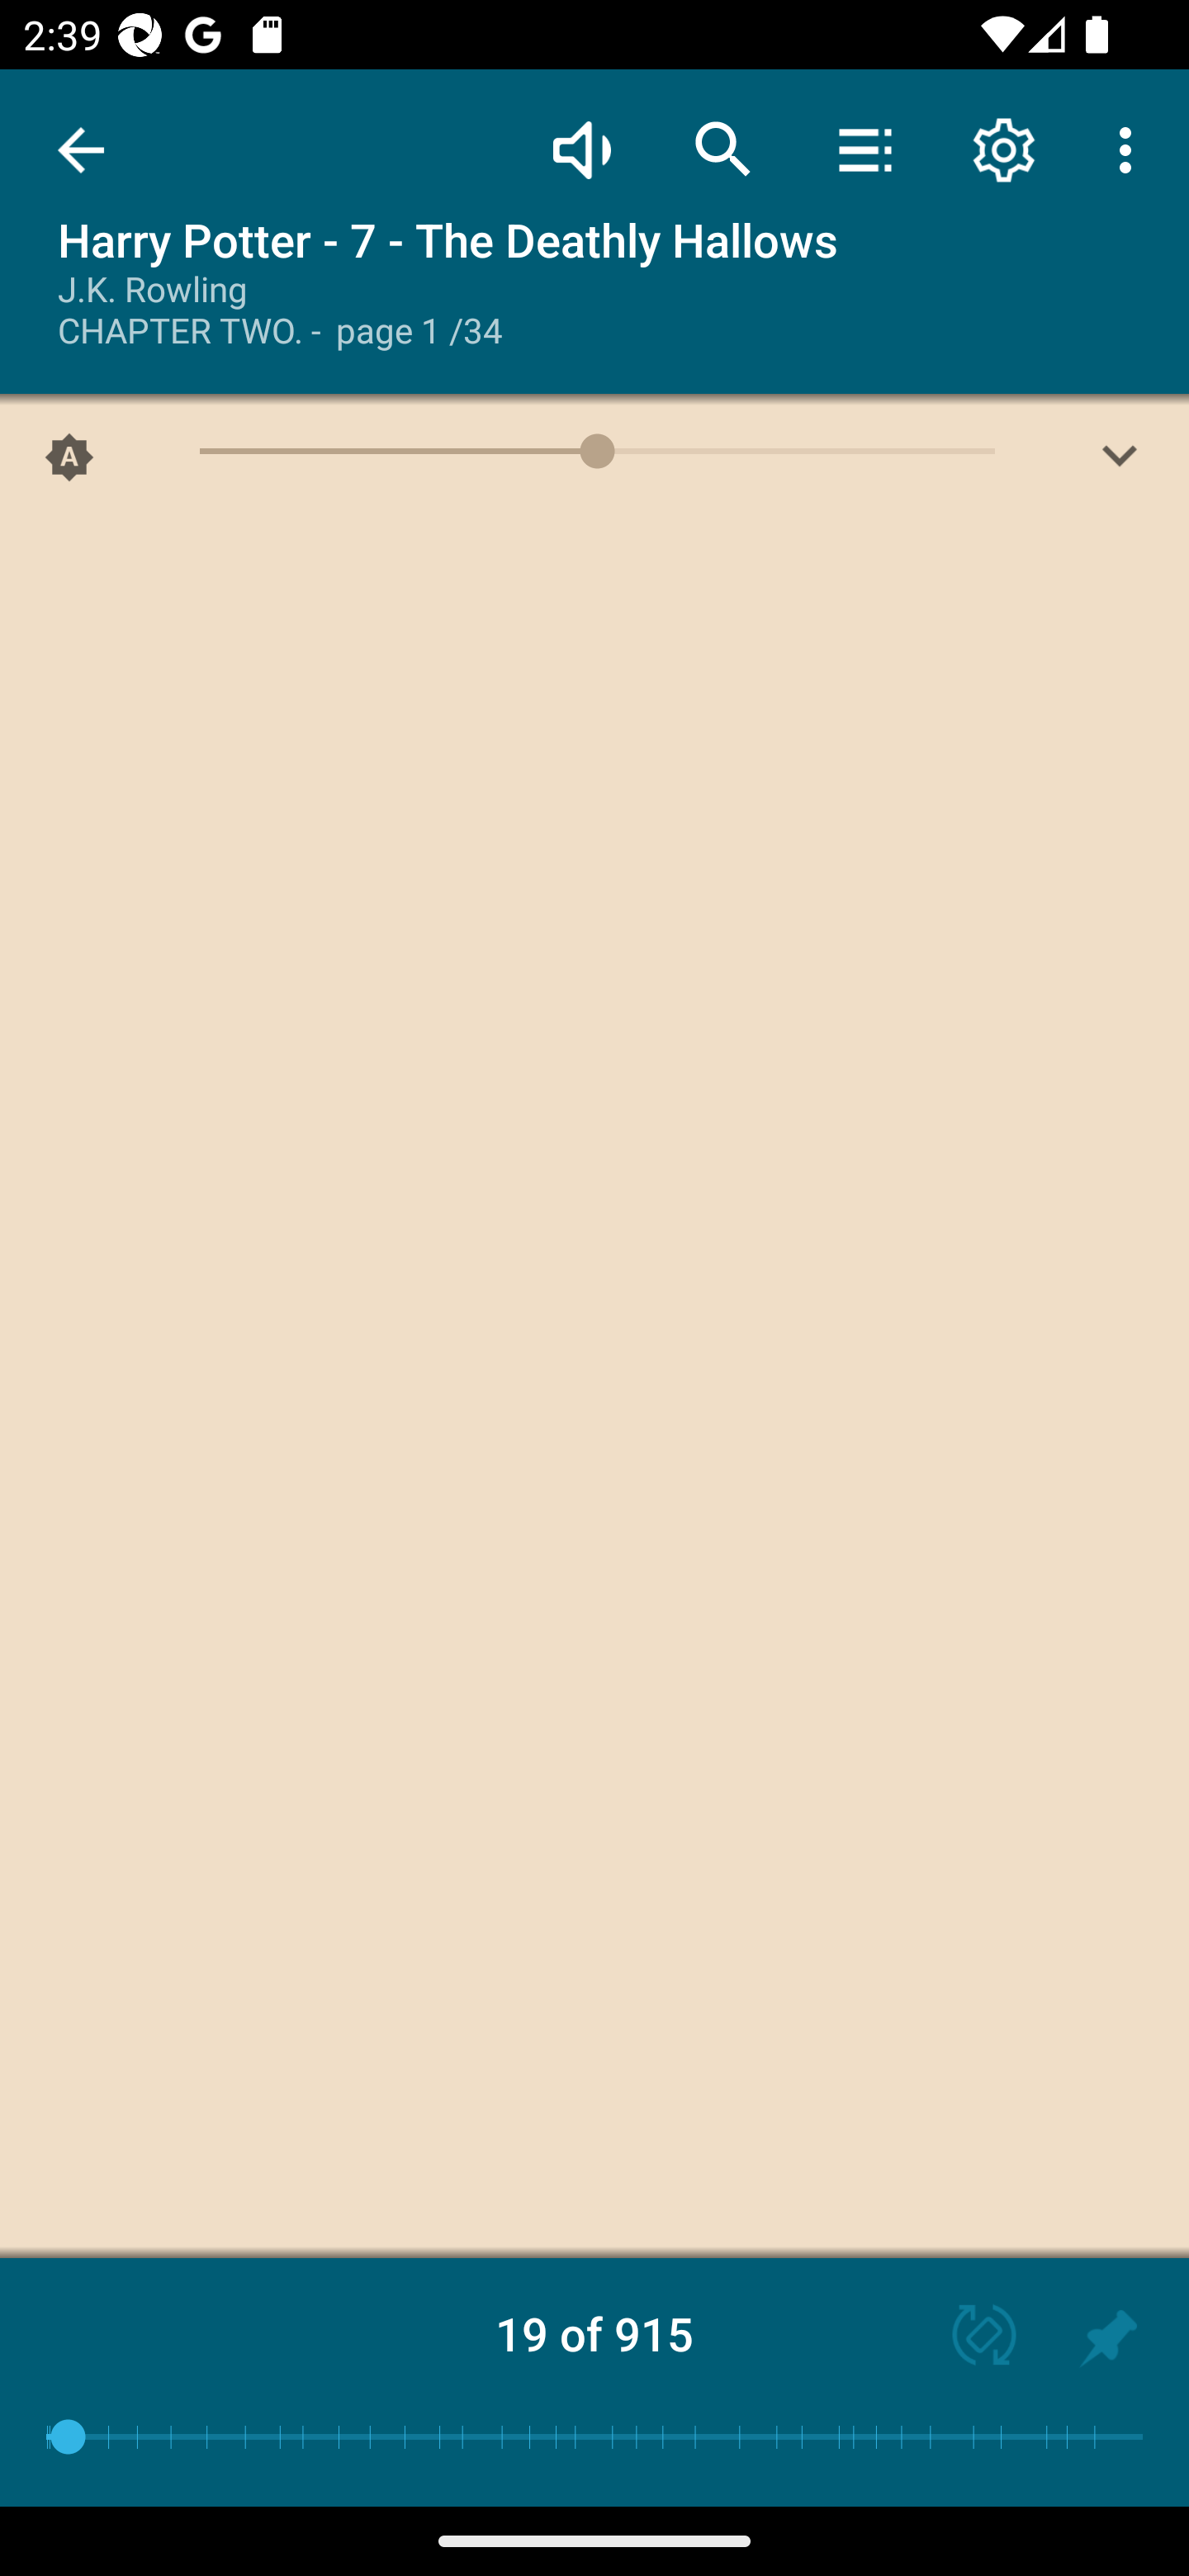 The height and width of the screenshot is (2576, 1189). I want to click on 19 of 915, so click(594, 2333).